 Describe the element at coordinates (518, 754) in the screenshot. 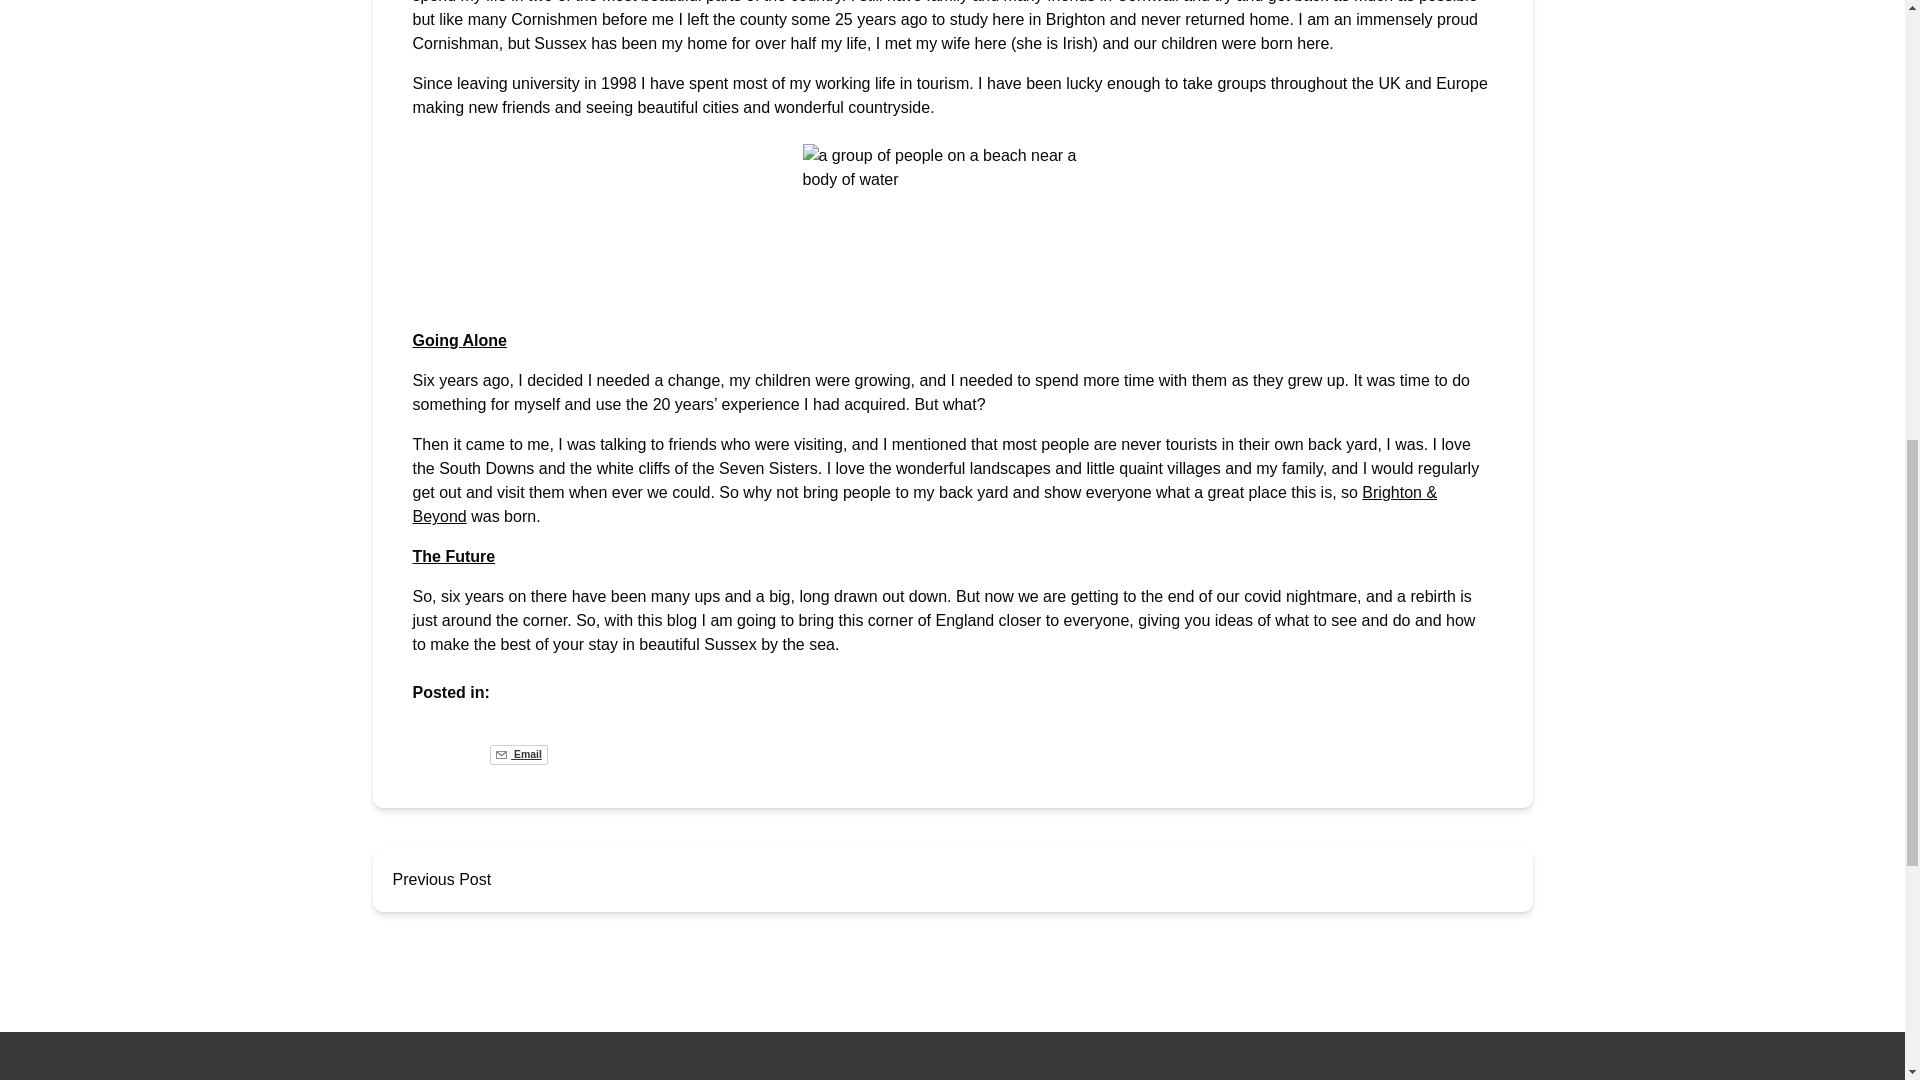

I see `Email` at that location.